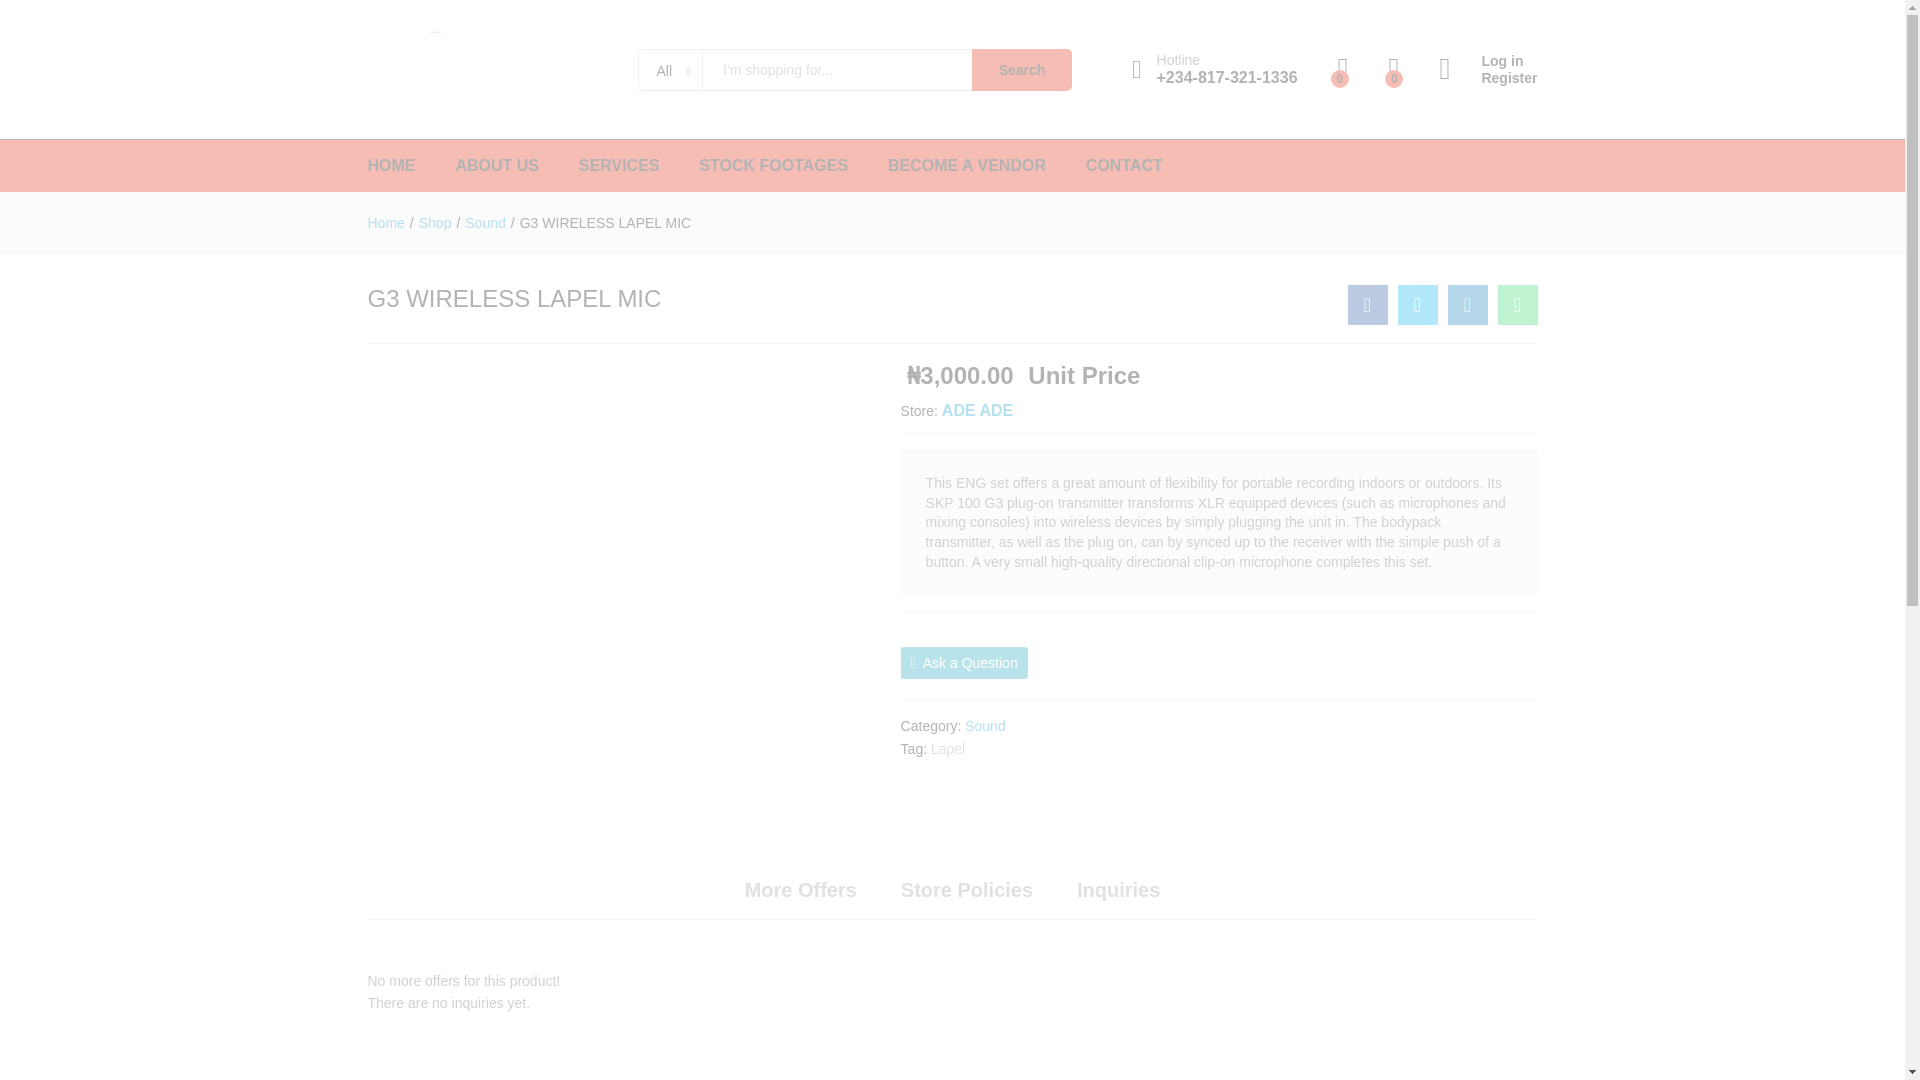  Describe the element at coordinates (978, 410) in the screenshot. I see `ADE ADE` at that location.